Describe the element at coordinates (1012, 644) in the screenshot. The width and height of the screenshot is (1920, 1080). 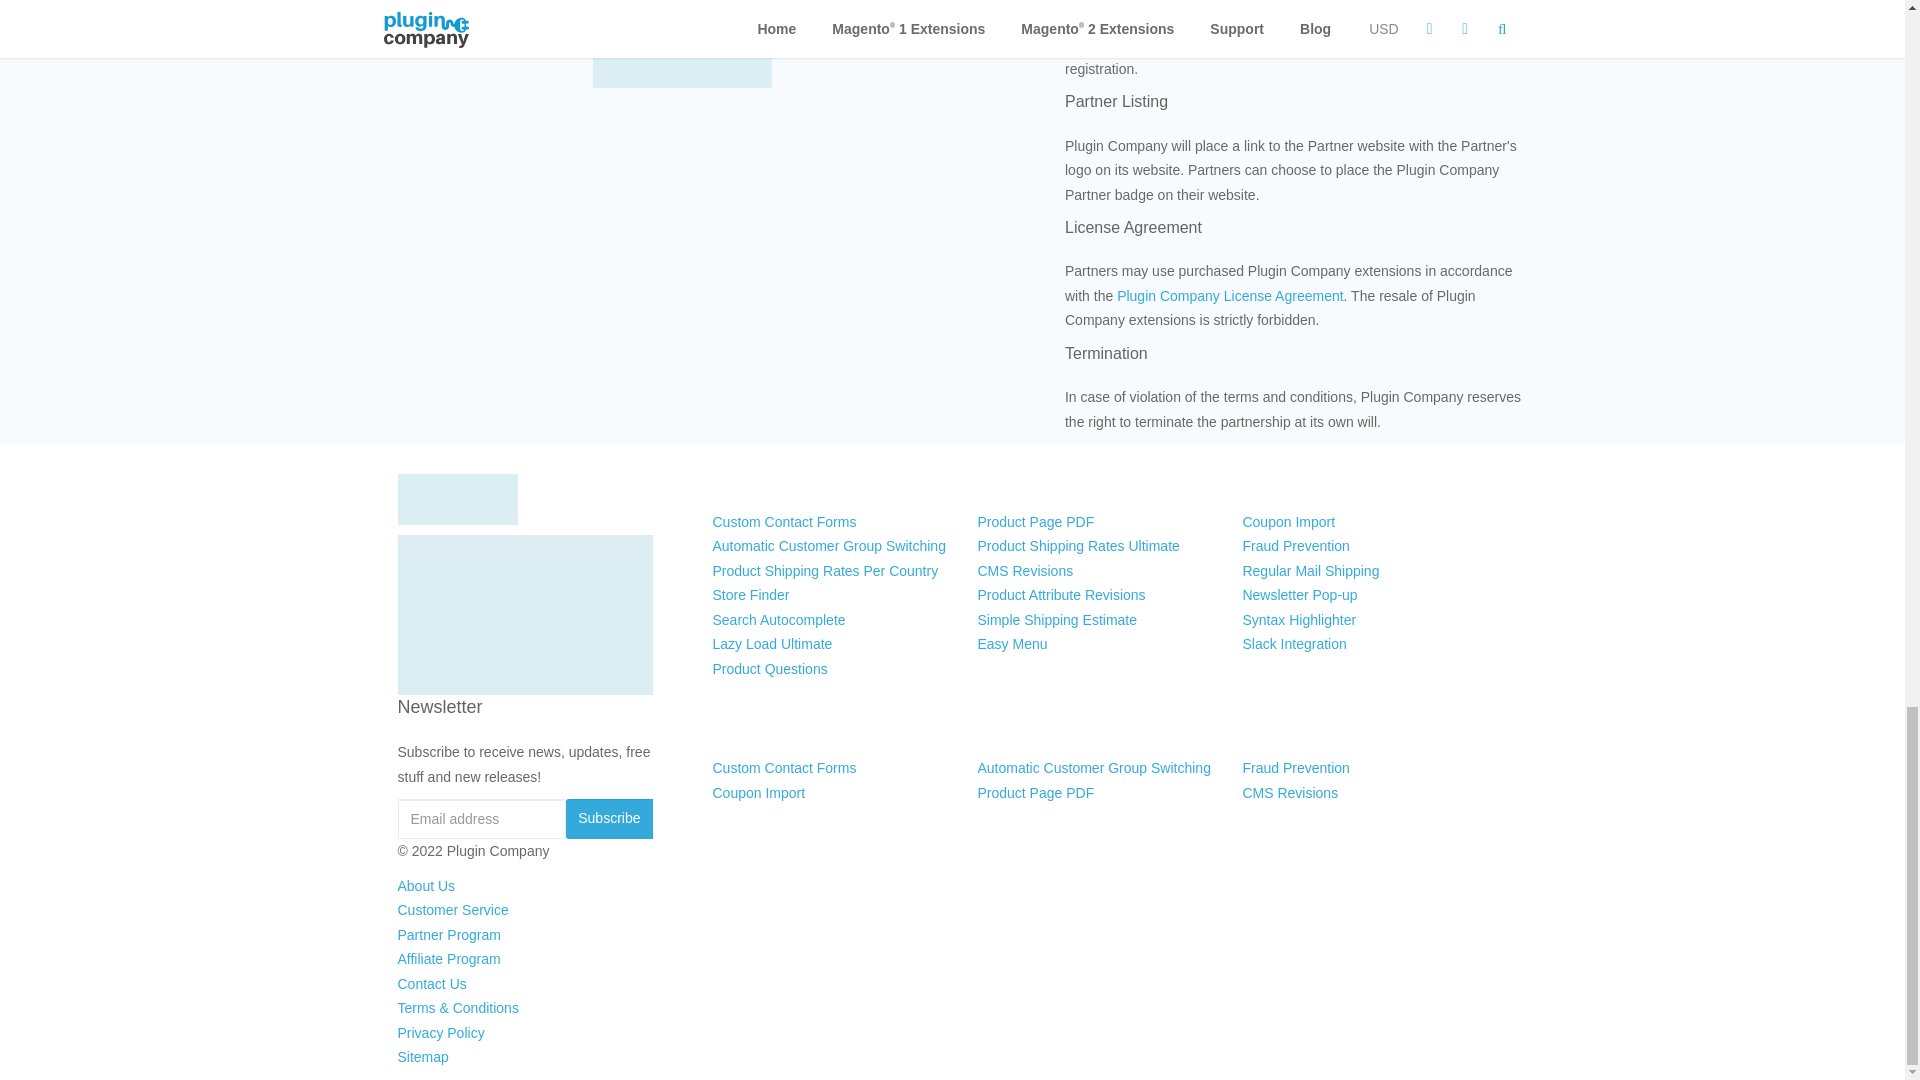
I see `Easy Menu Magento Extension` at that location.